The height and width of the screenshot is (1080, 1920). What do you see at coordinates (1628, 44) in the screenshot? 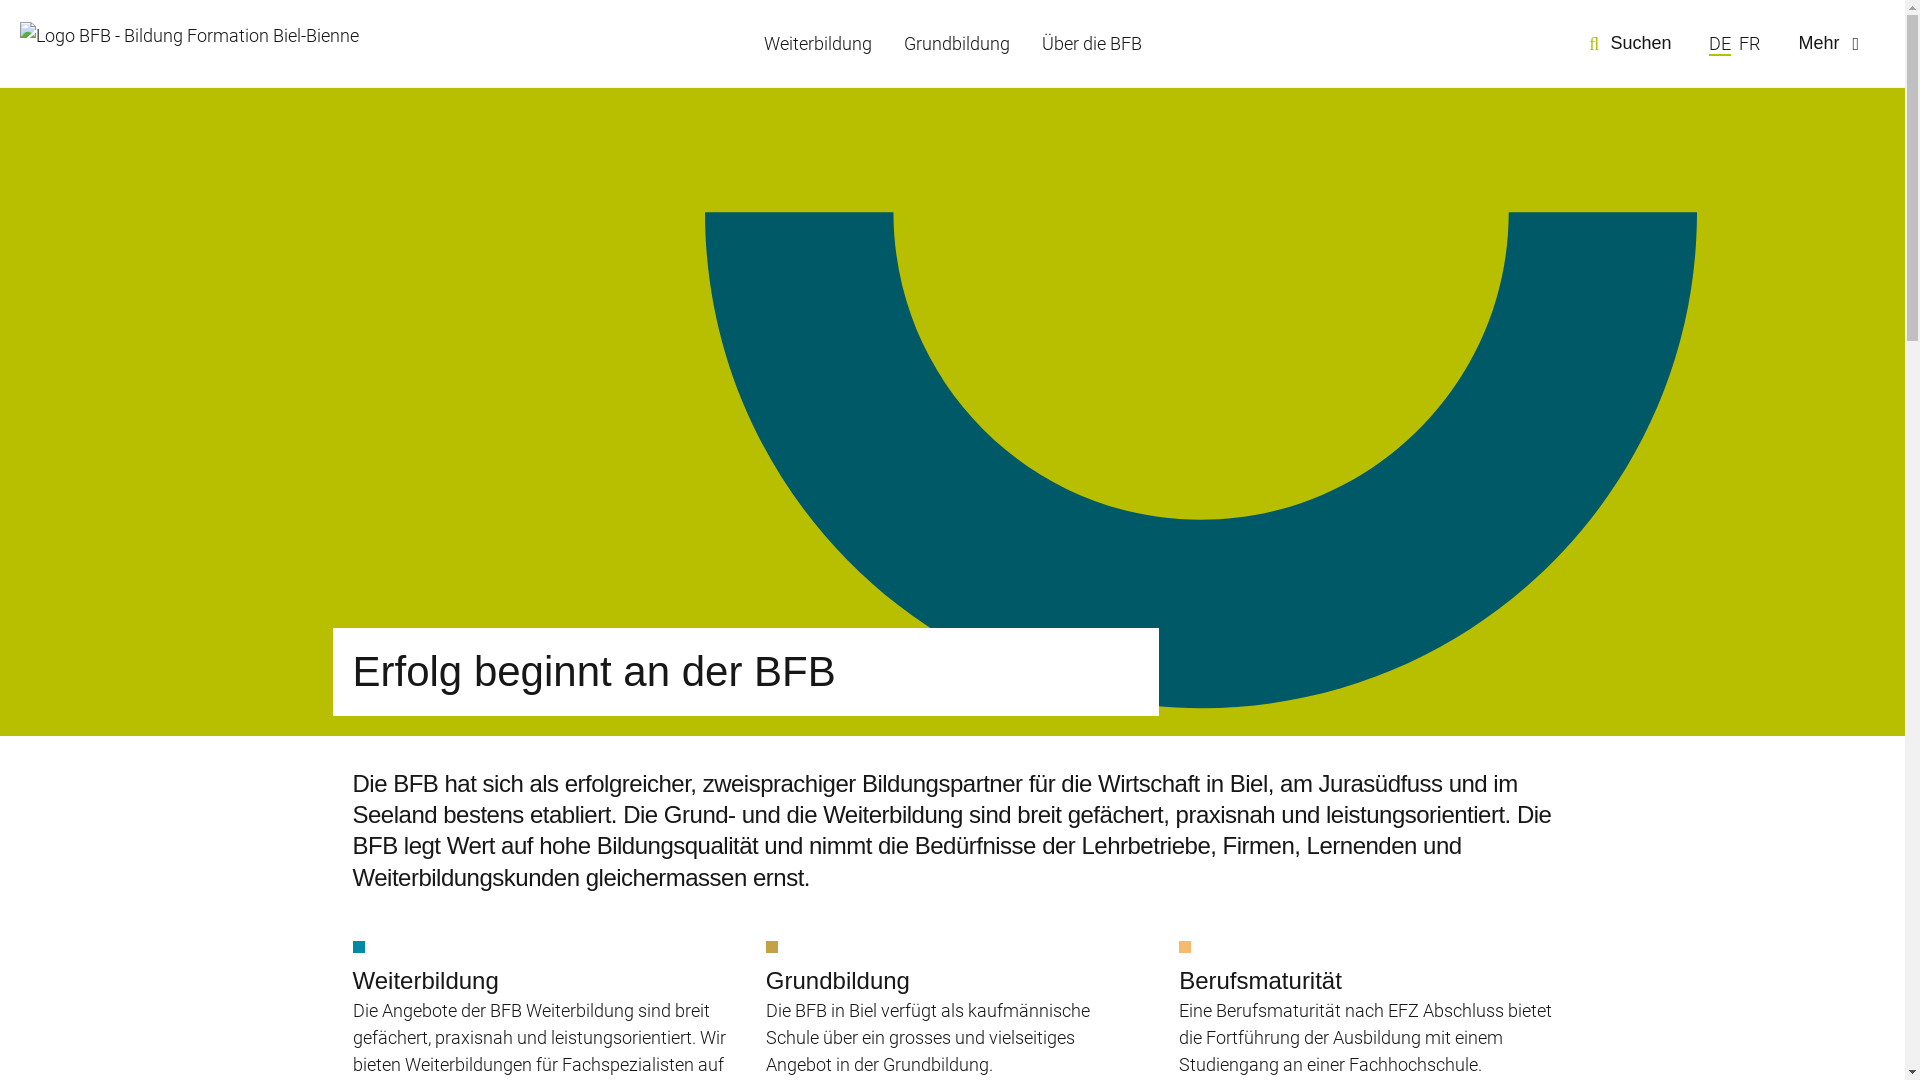
I see `Suchen` at bounding box center [1628, 44].